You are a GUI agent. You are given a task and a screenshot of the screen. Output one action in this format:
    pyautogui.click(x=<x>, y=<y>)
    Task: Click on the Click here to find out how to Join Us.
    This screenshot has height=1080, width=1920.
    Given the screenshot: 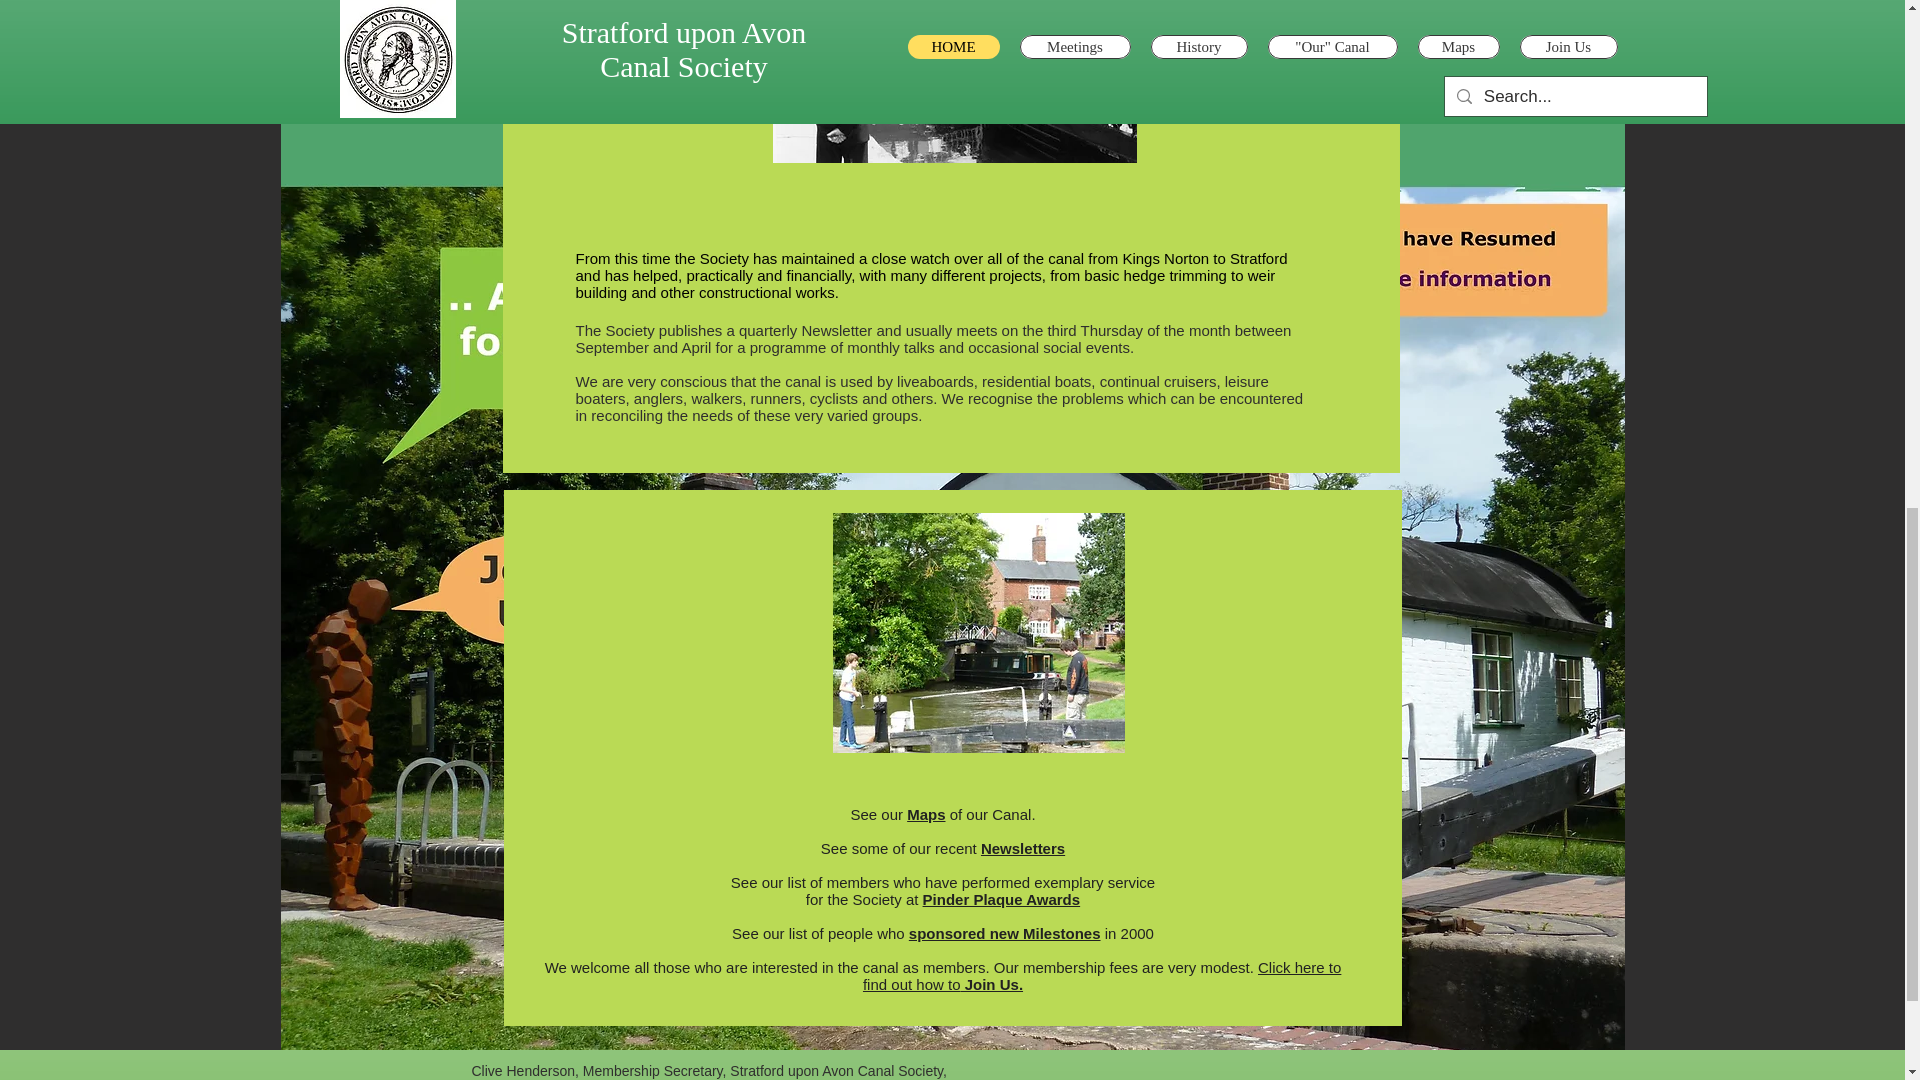 What is the action you would take?
    pyautogui.click(x=1101, y=976)
    